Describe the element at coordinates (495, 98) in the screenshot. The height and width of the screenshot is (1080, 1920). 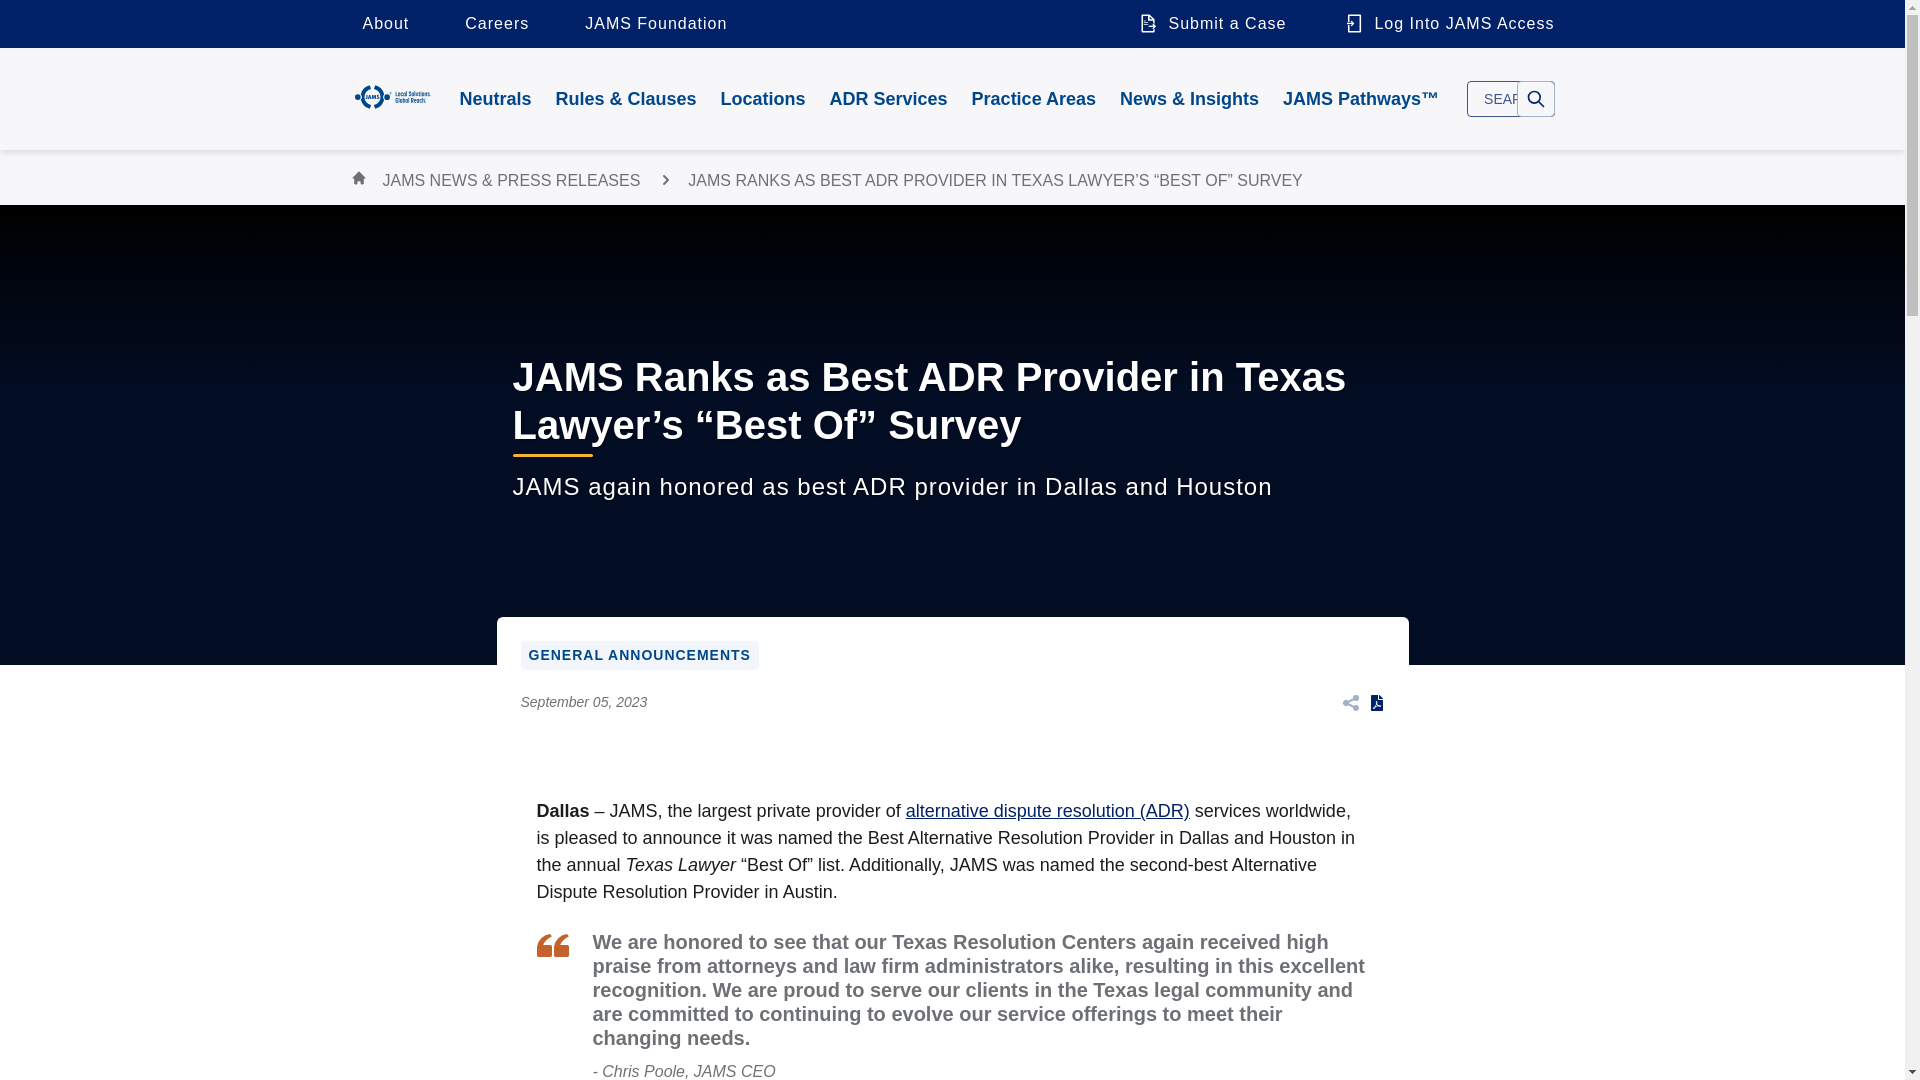
I see `Neutrals` at that location.